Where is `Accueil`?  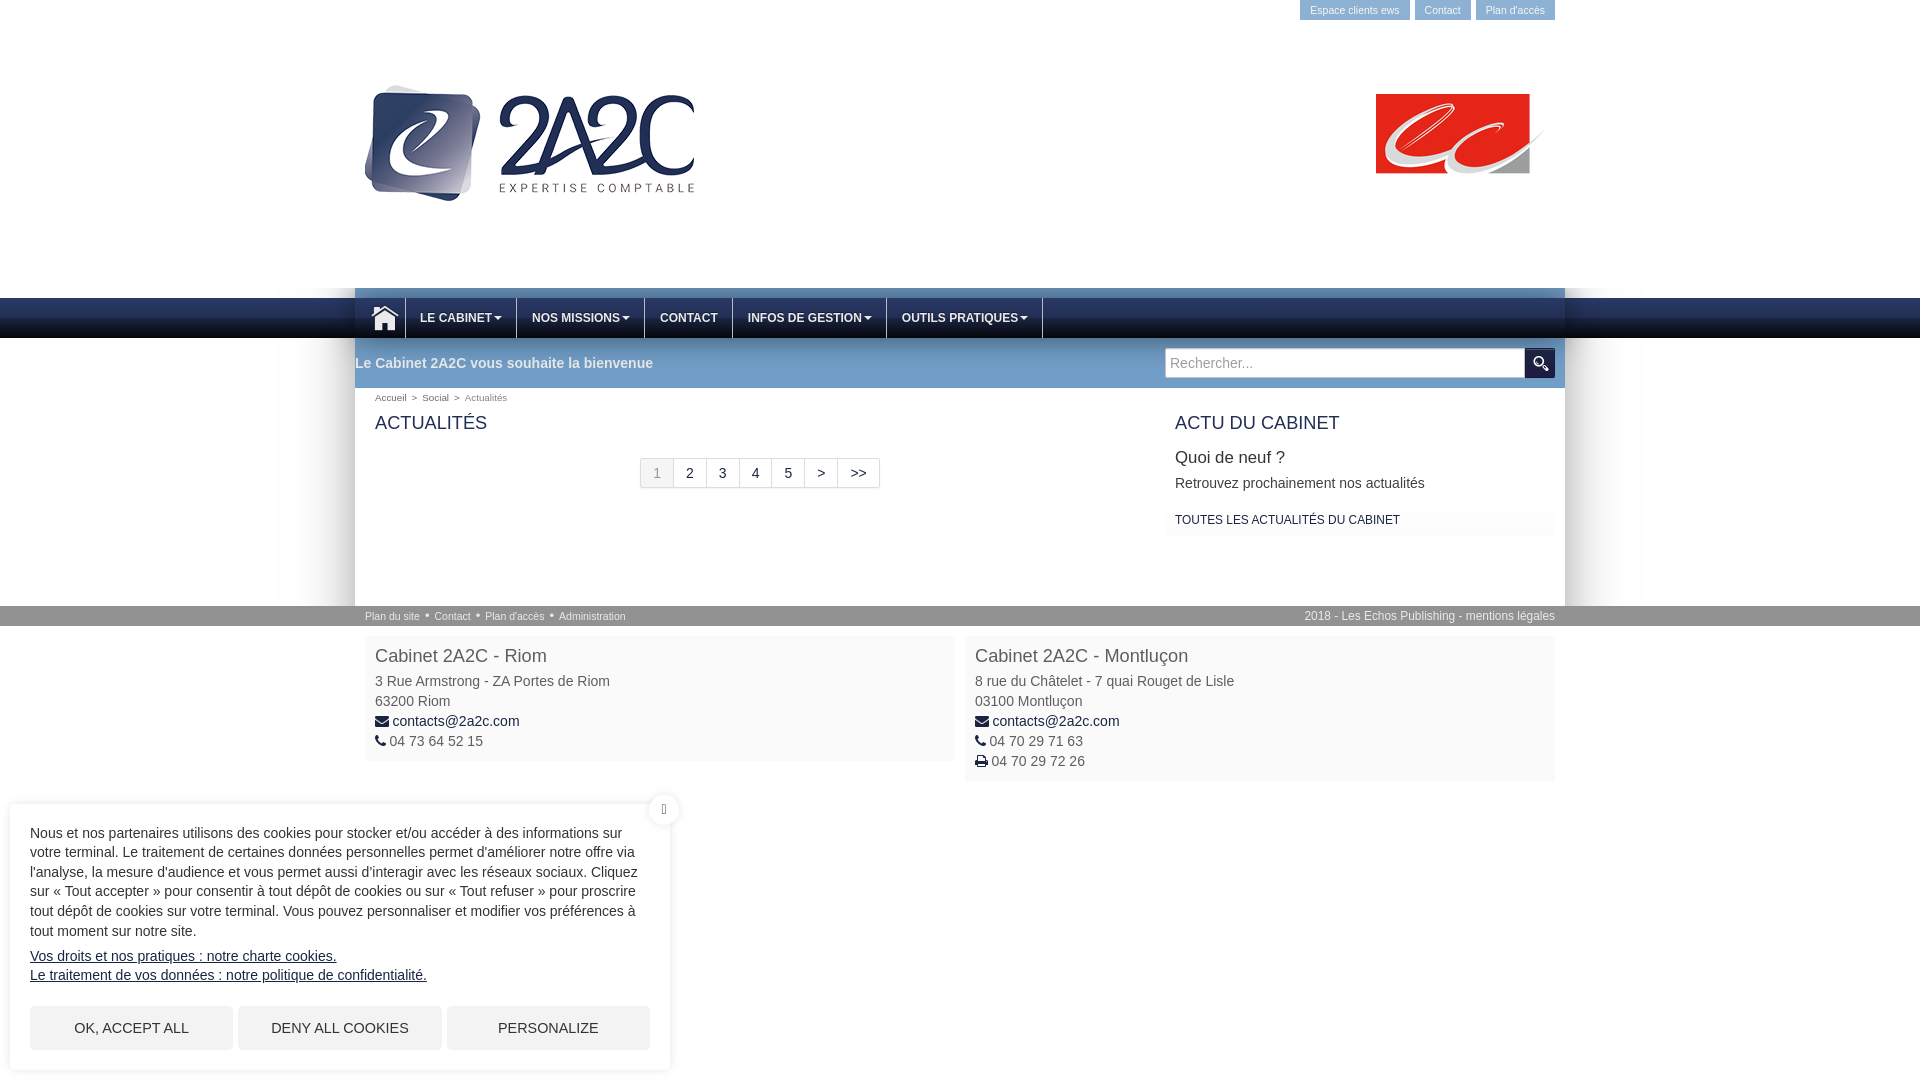
Accueil is located at coordinates (530, 143).